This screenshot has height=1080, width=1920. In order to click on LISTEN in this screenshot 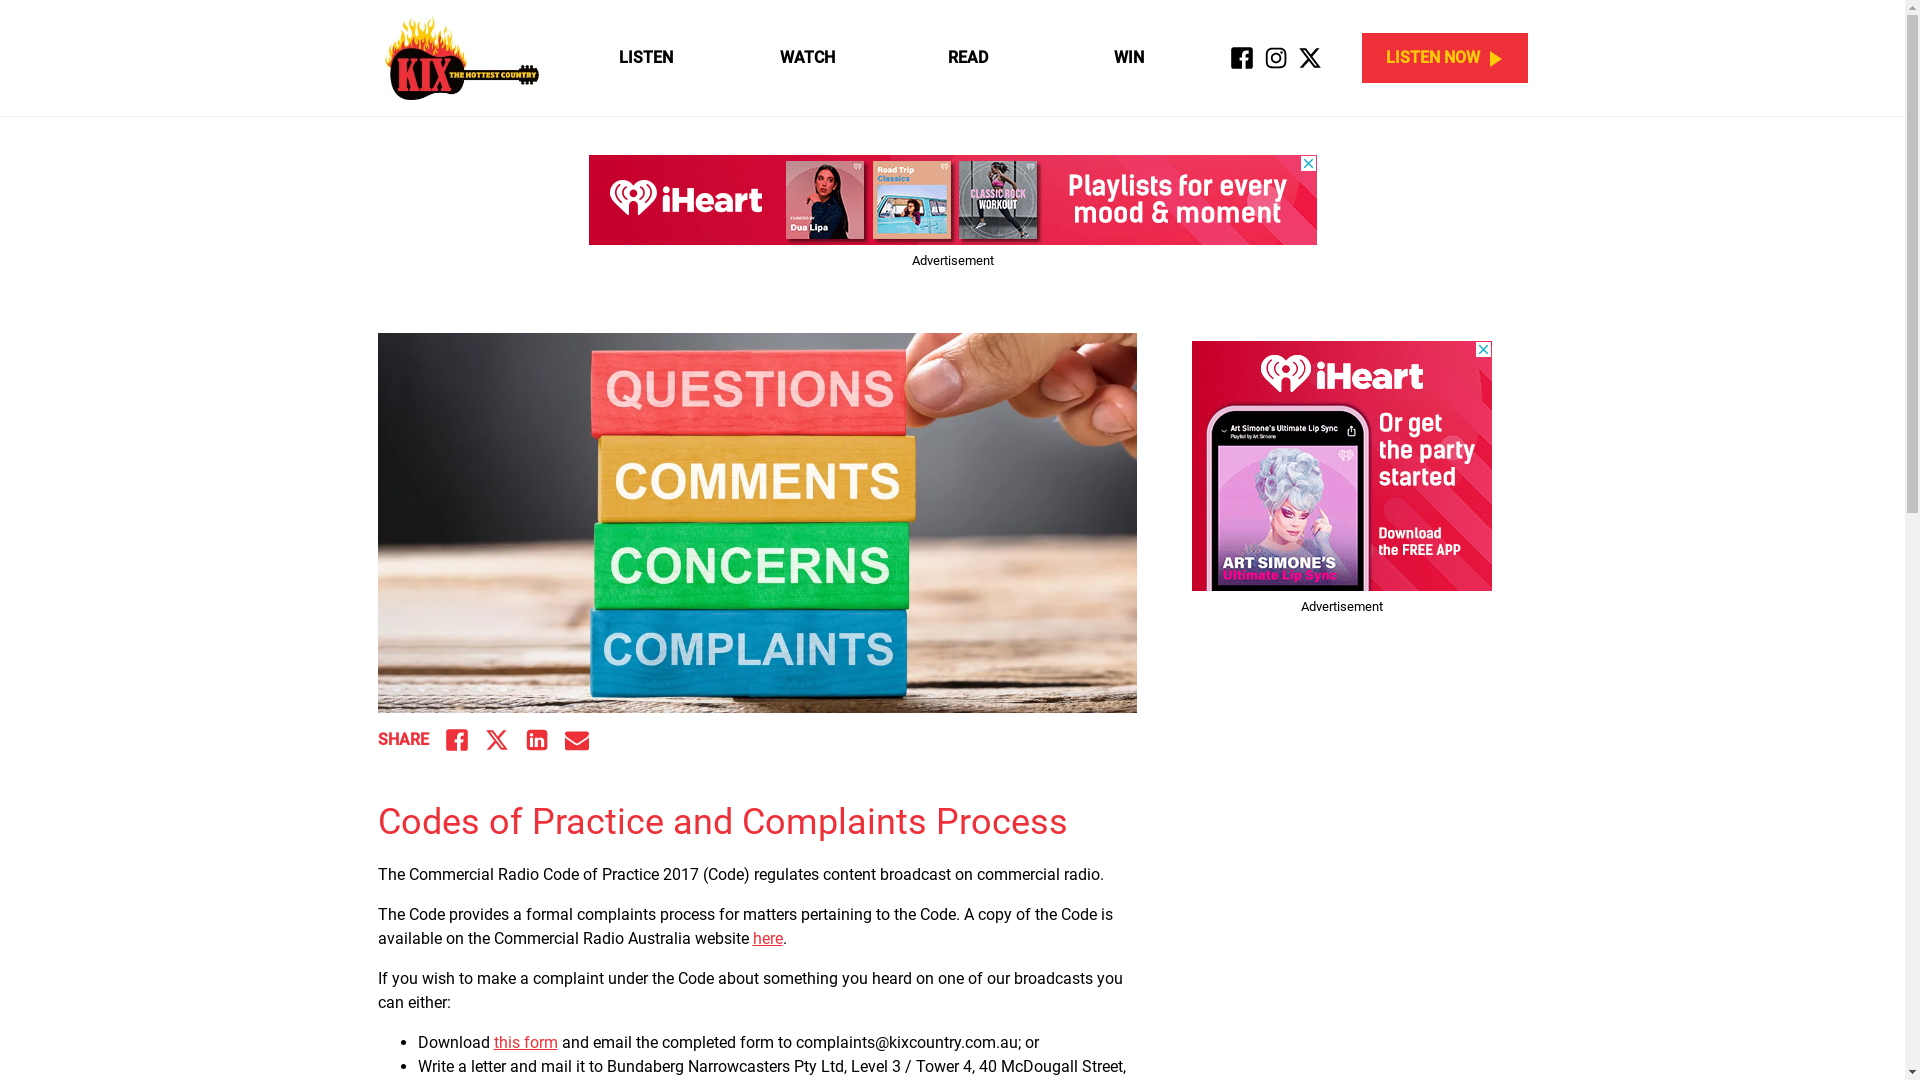, I will do `click(646, 58)`.